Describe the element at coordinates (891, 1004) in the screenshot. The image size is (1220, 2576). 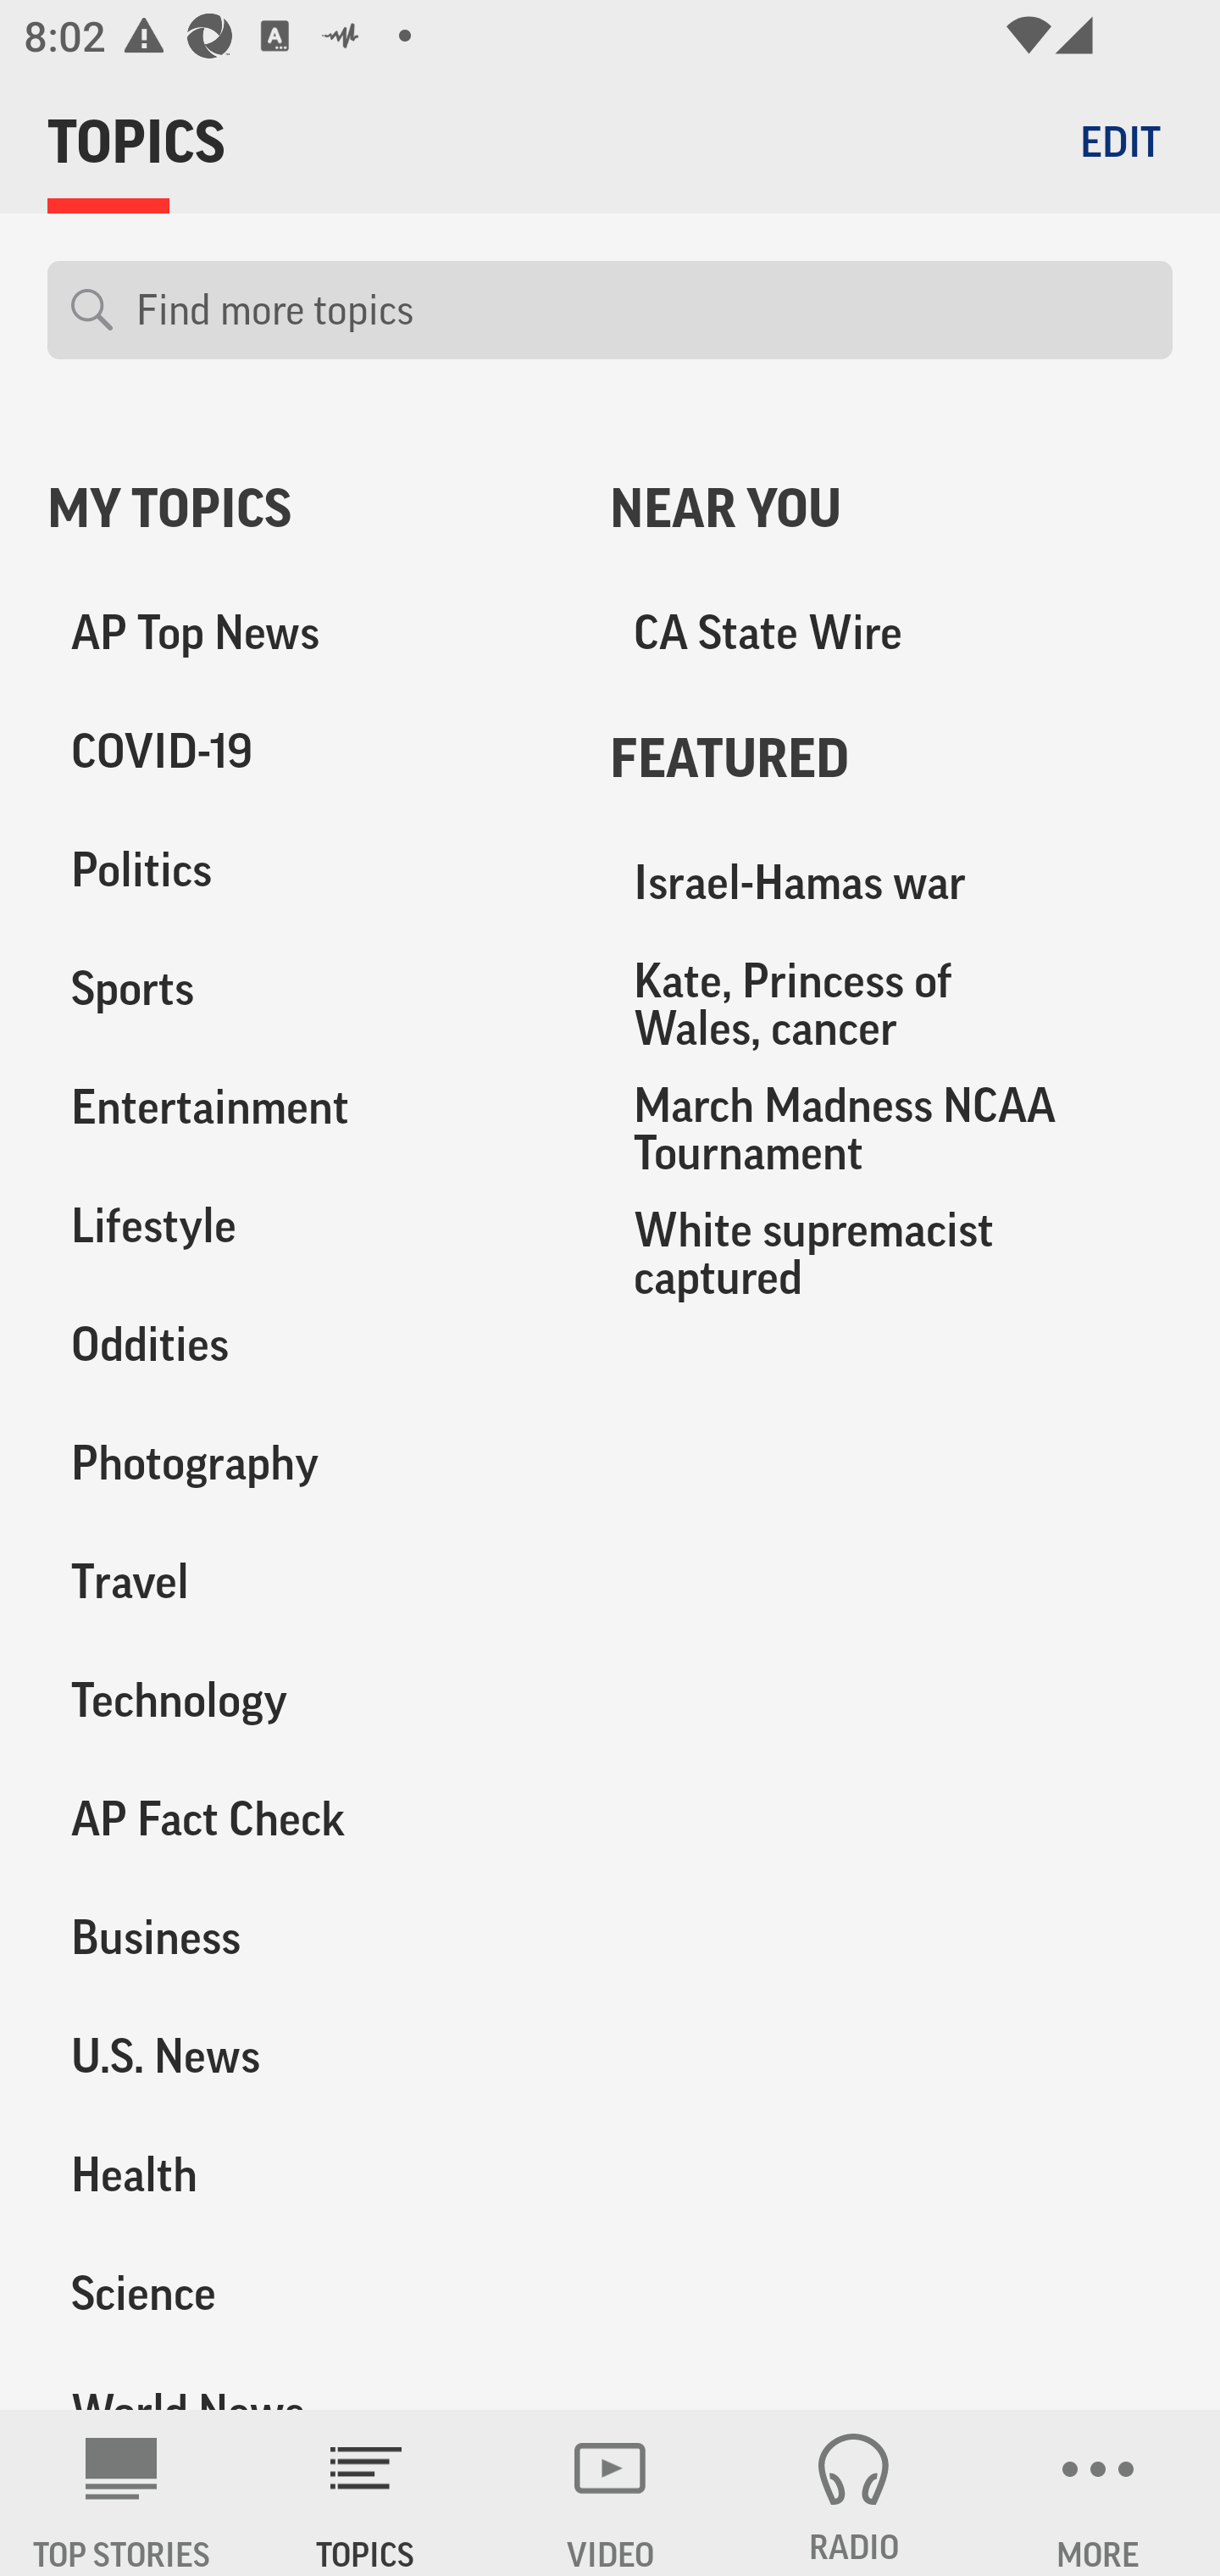
I see `Kate, Princess of Wales, cancer` at that location.